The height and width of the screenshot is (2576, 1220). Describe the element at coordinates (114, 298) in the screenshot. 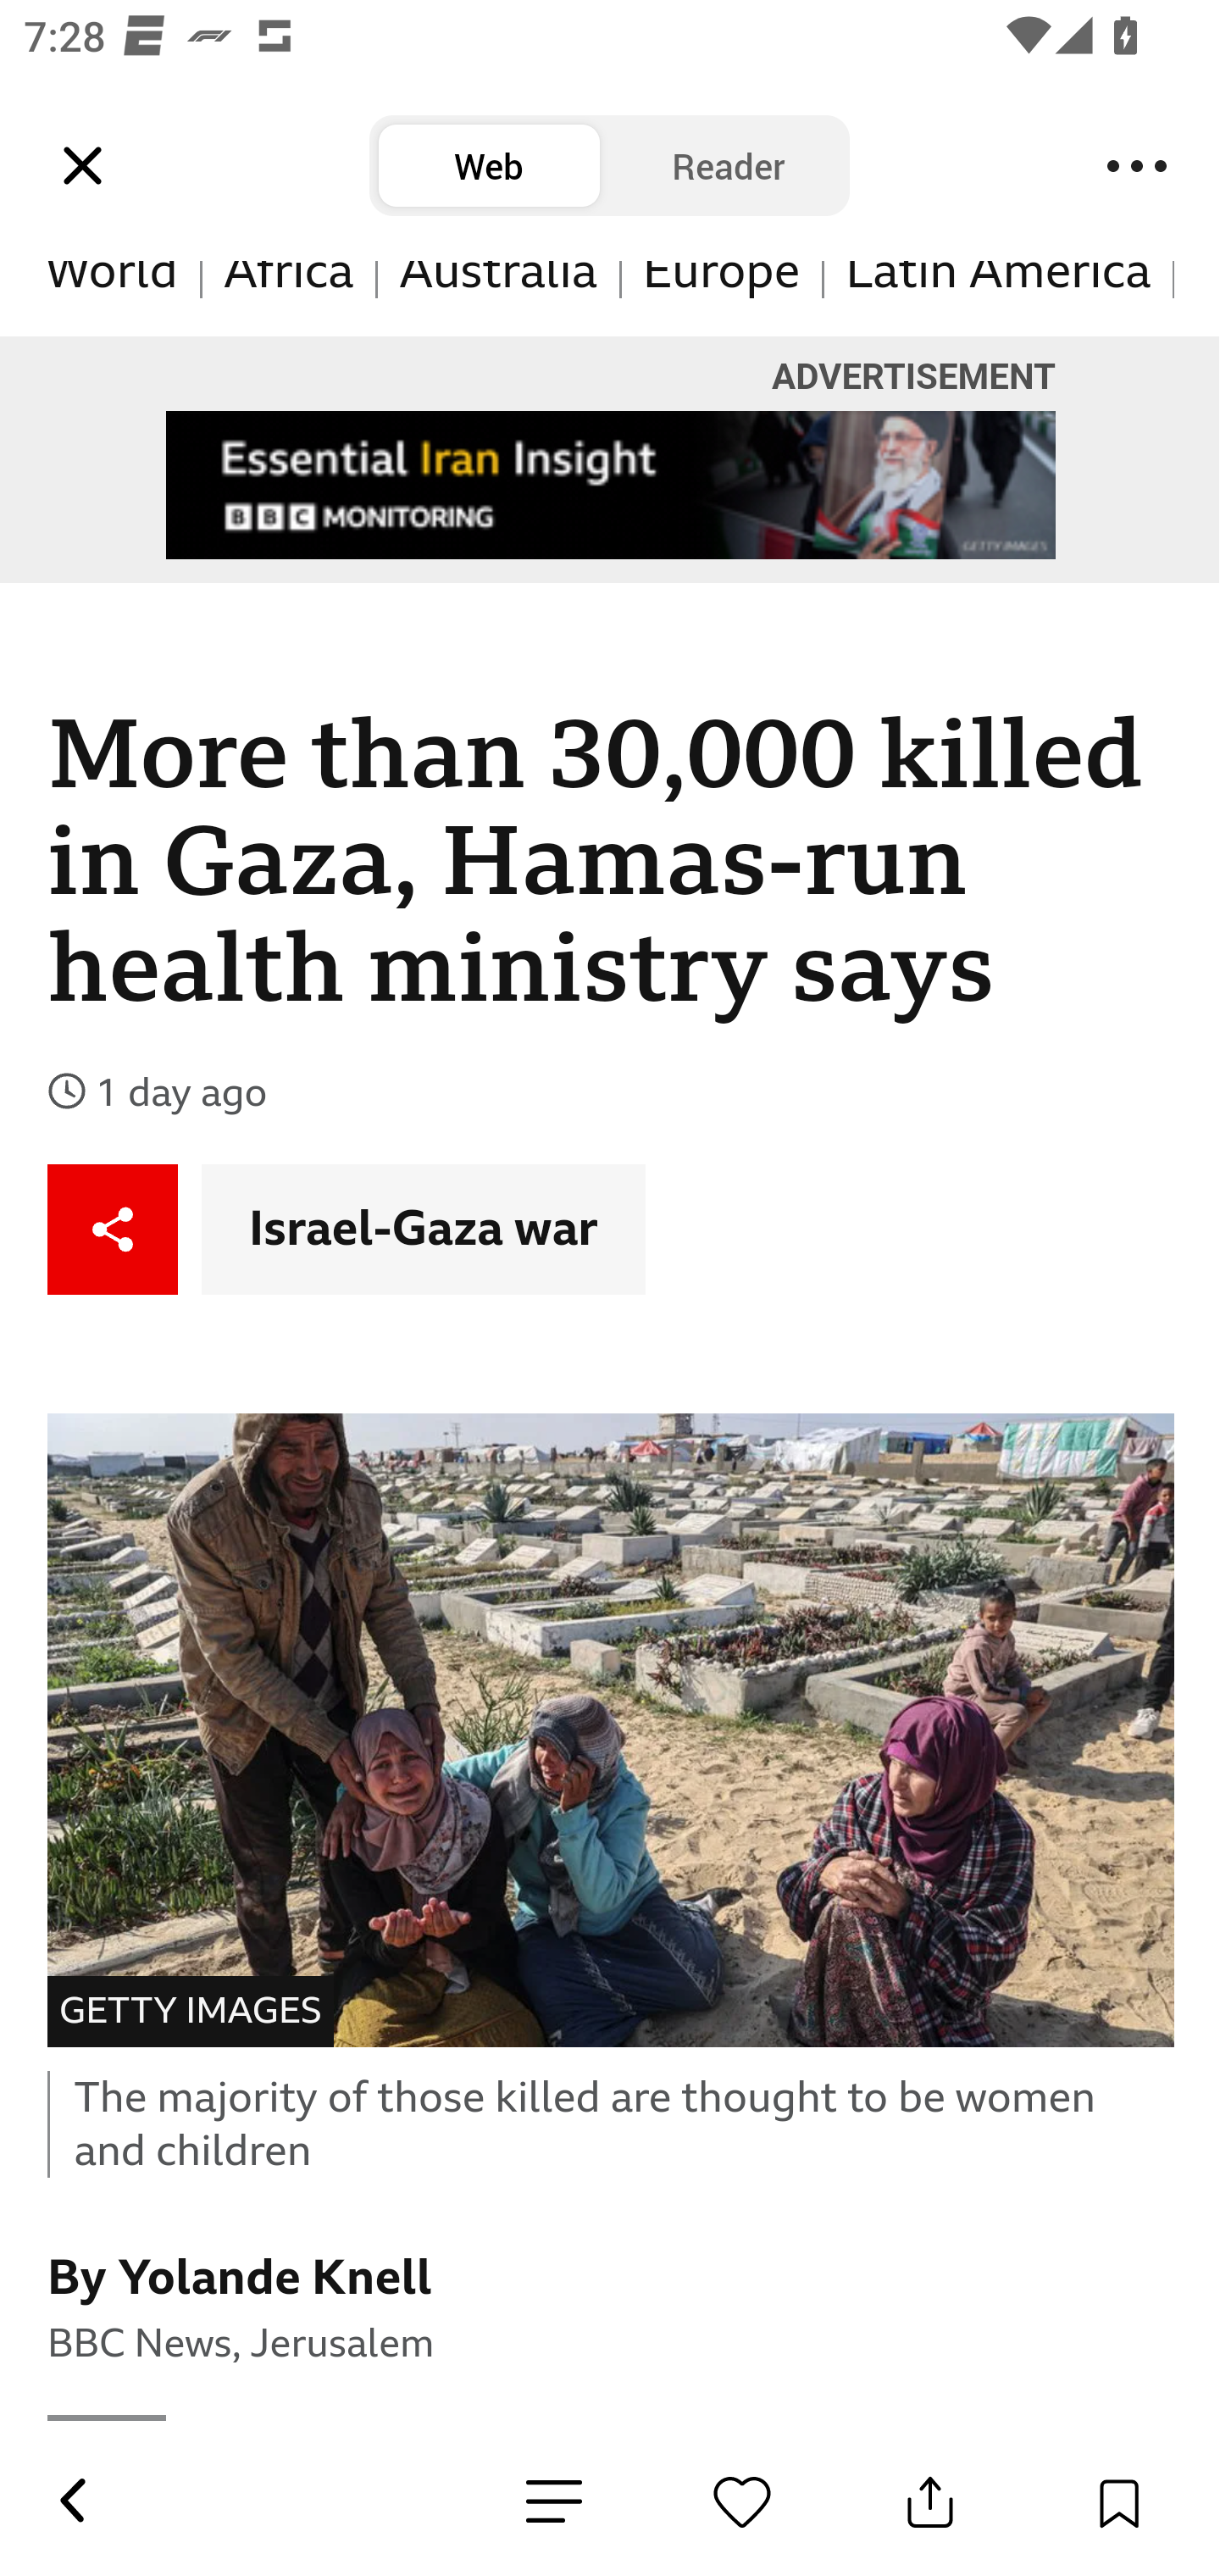

I see `World` at that location.